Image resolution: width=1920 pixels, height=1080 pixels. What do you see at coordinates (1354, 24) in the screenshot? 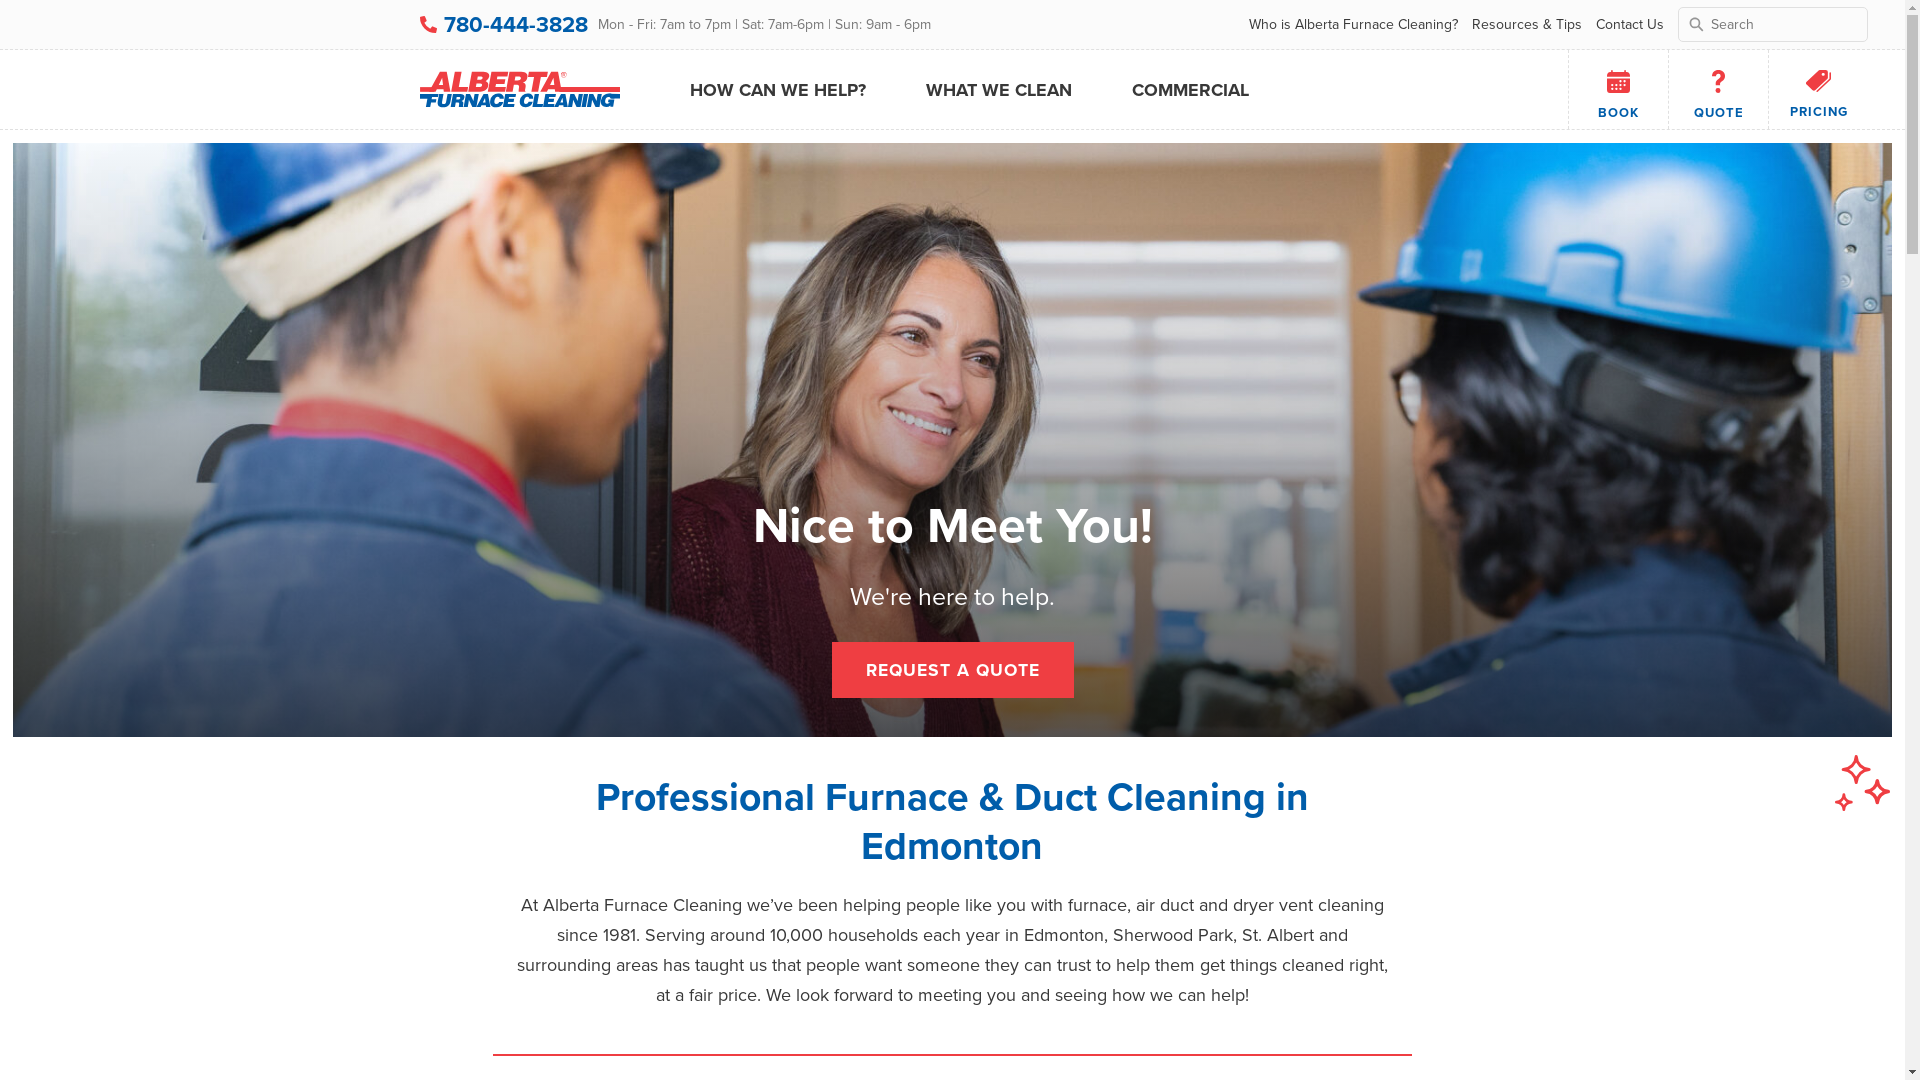
I see `Who is Alberta Furnace Cleaning?` at bounding box center [1354, 24].